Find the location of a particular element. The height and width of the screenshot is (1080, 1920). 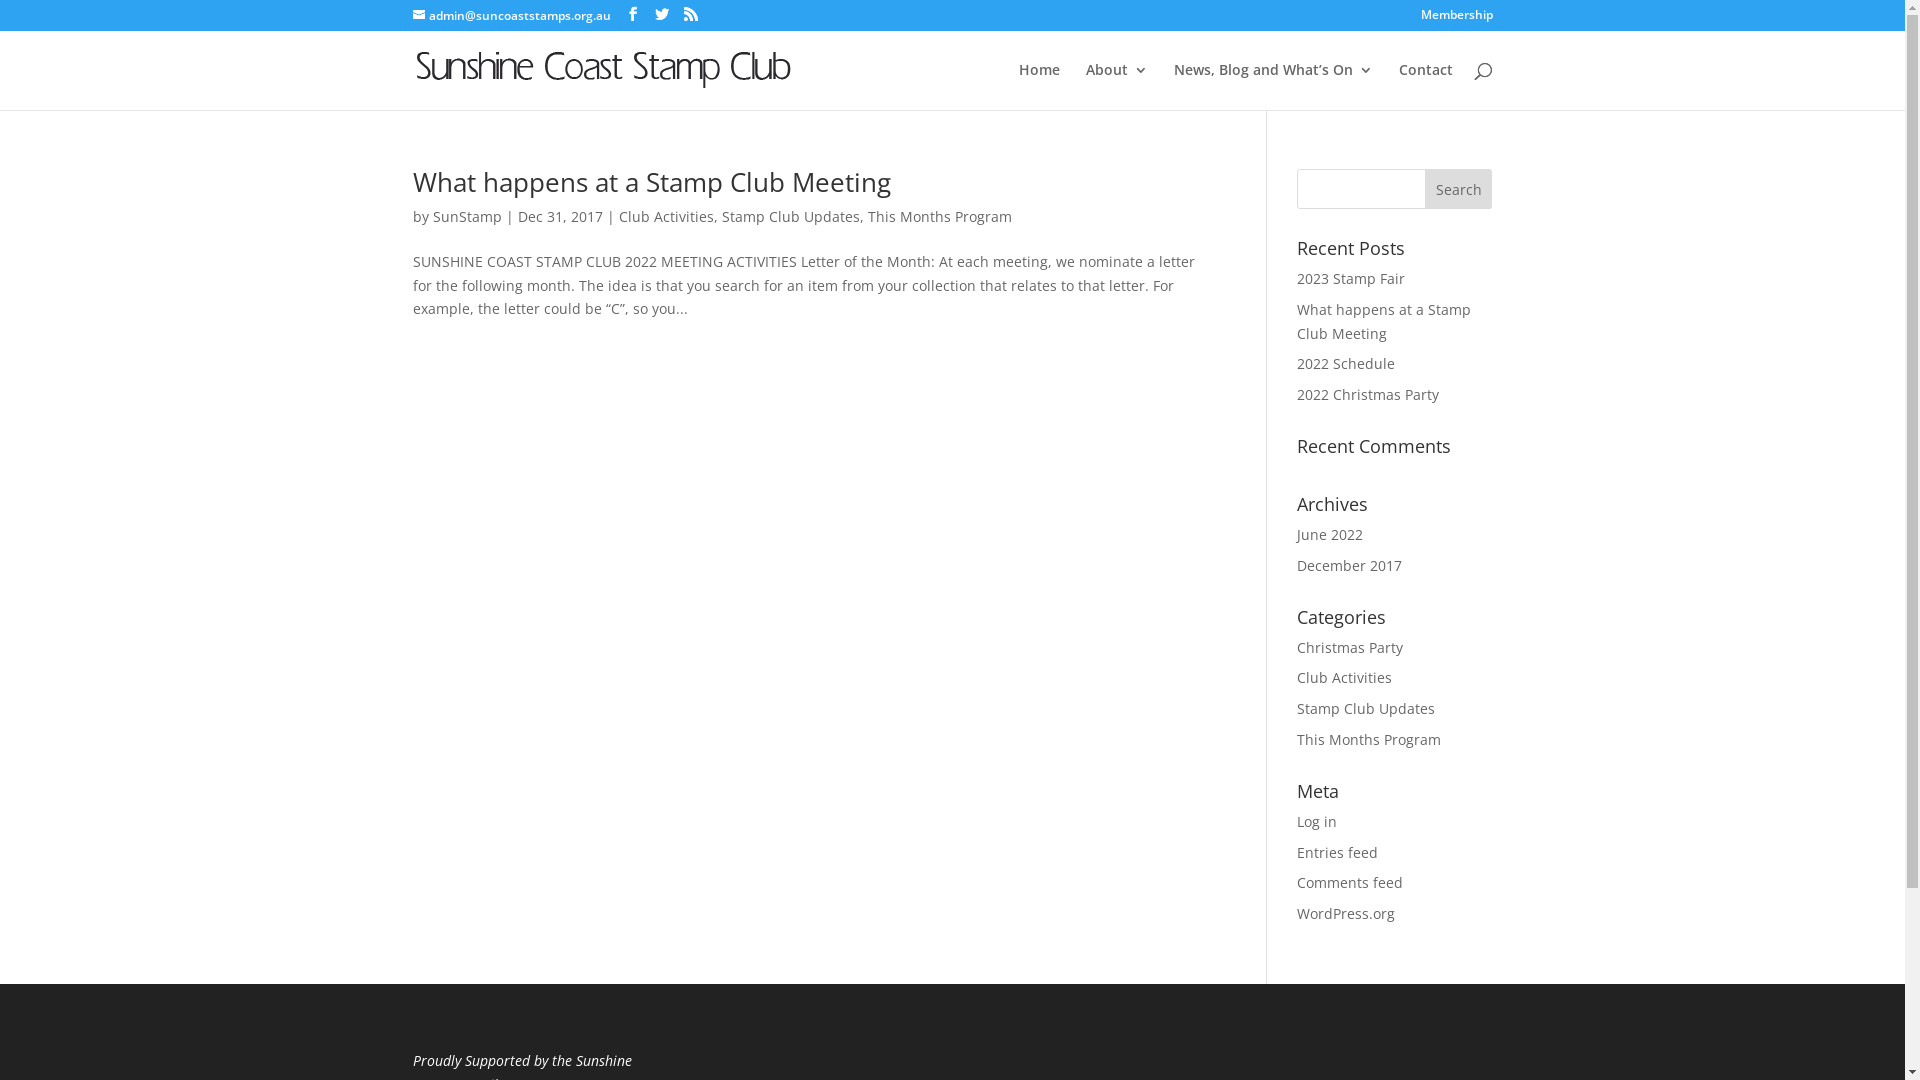

June 2022 is located at coordinates (1330, 534).